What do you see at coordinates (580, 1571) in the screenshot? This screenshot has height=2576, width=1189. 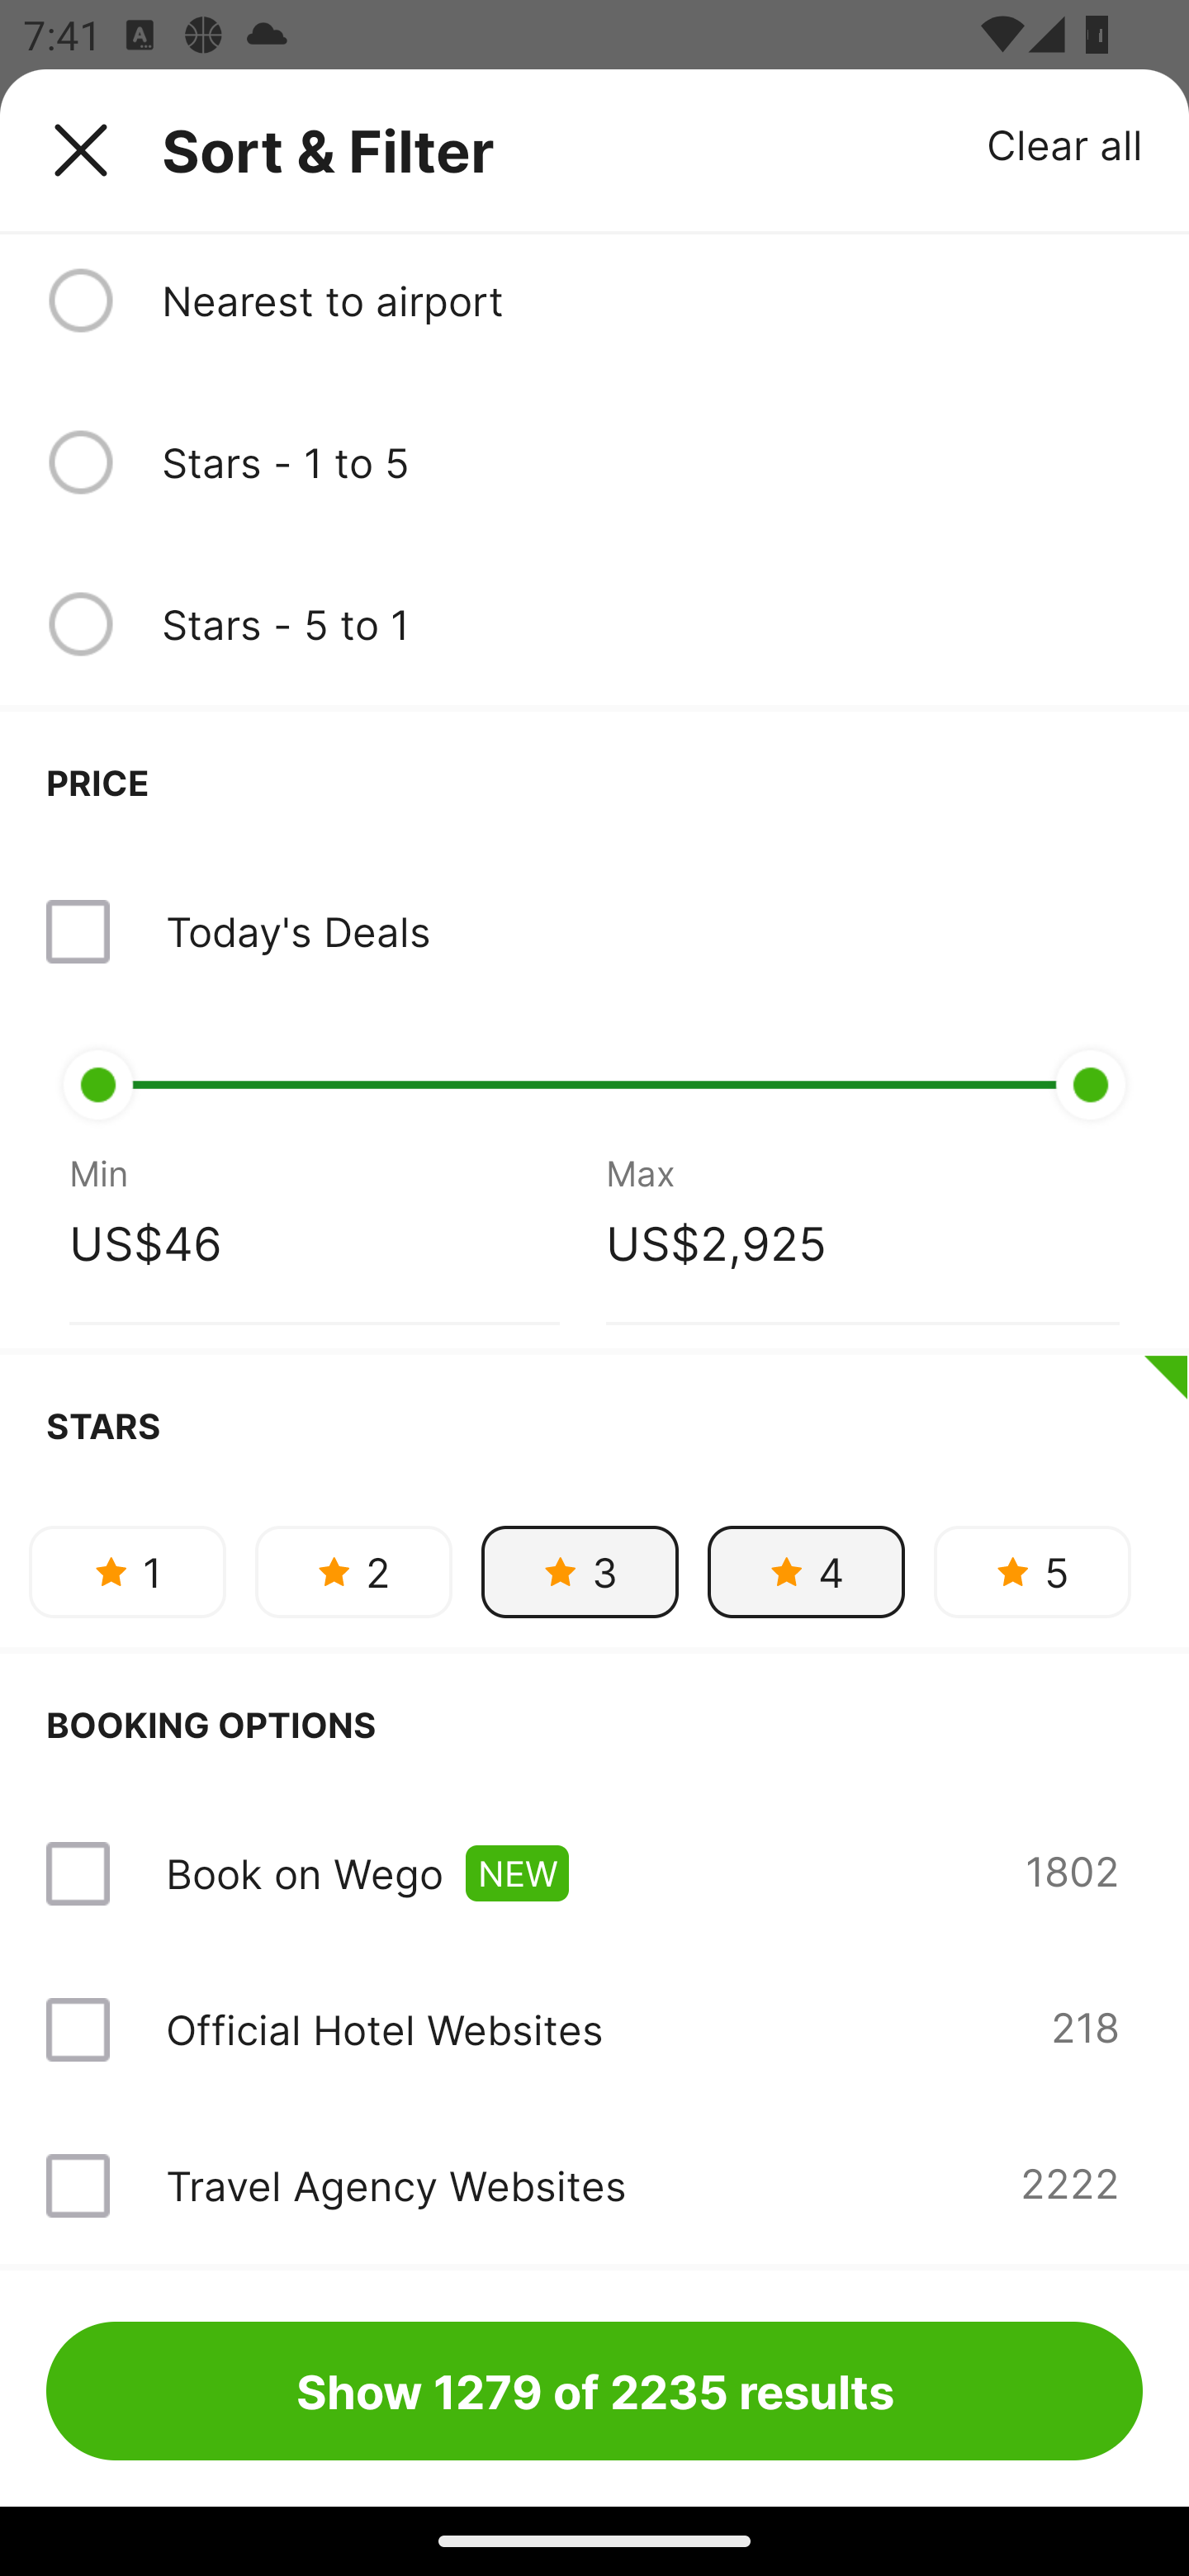 I see `3` at bounding box center [580, 1571].